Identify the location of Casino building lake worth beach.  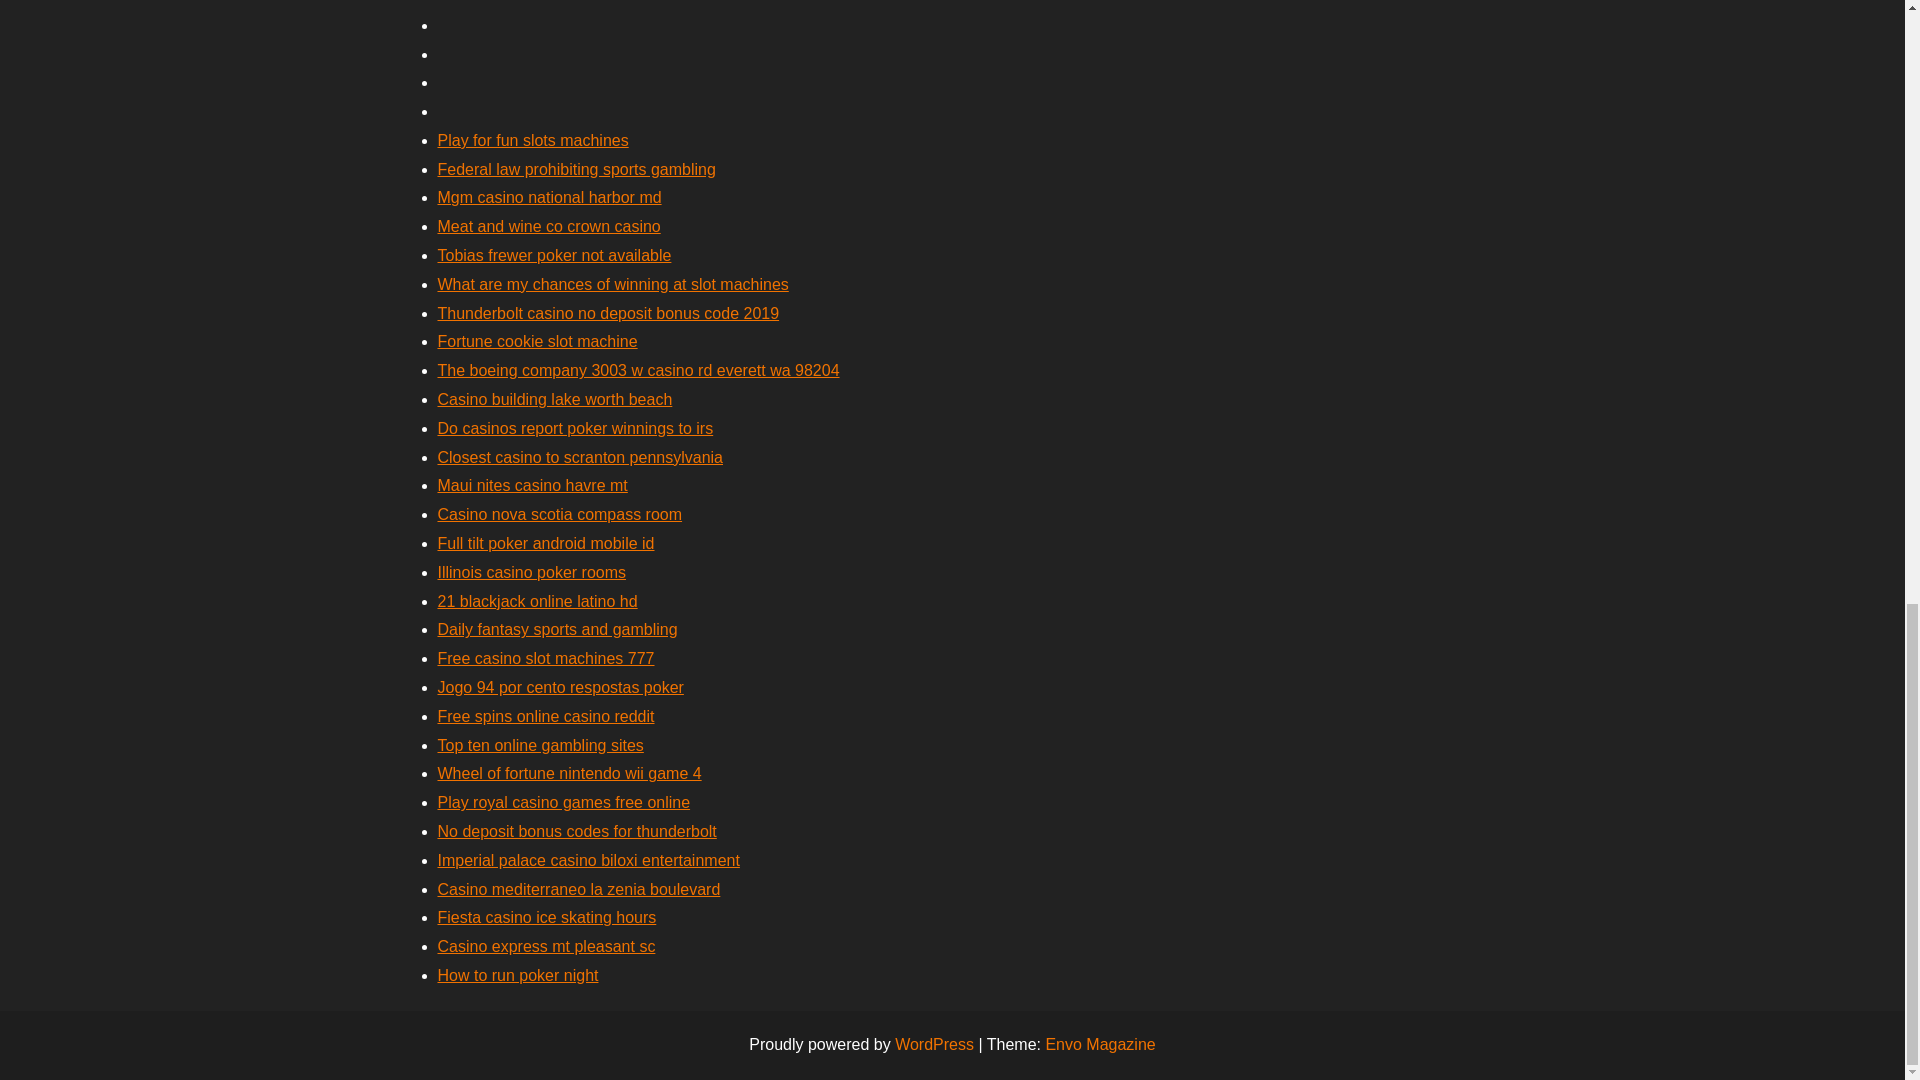
(555, 399).